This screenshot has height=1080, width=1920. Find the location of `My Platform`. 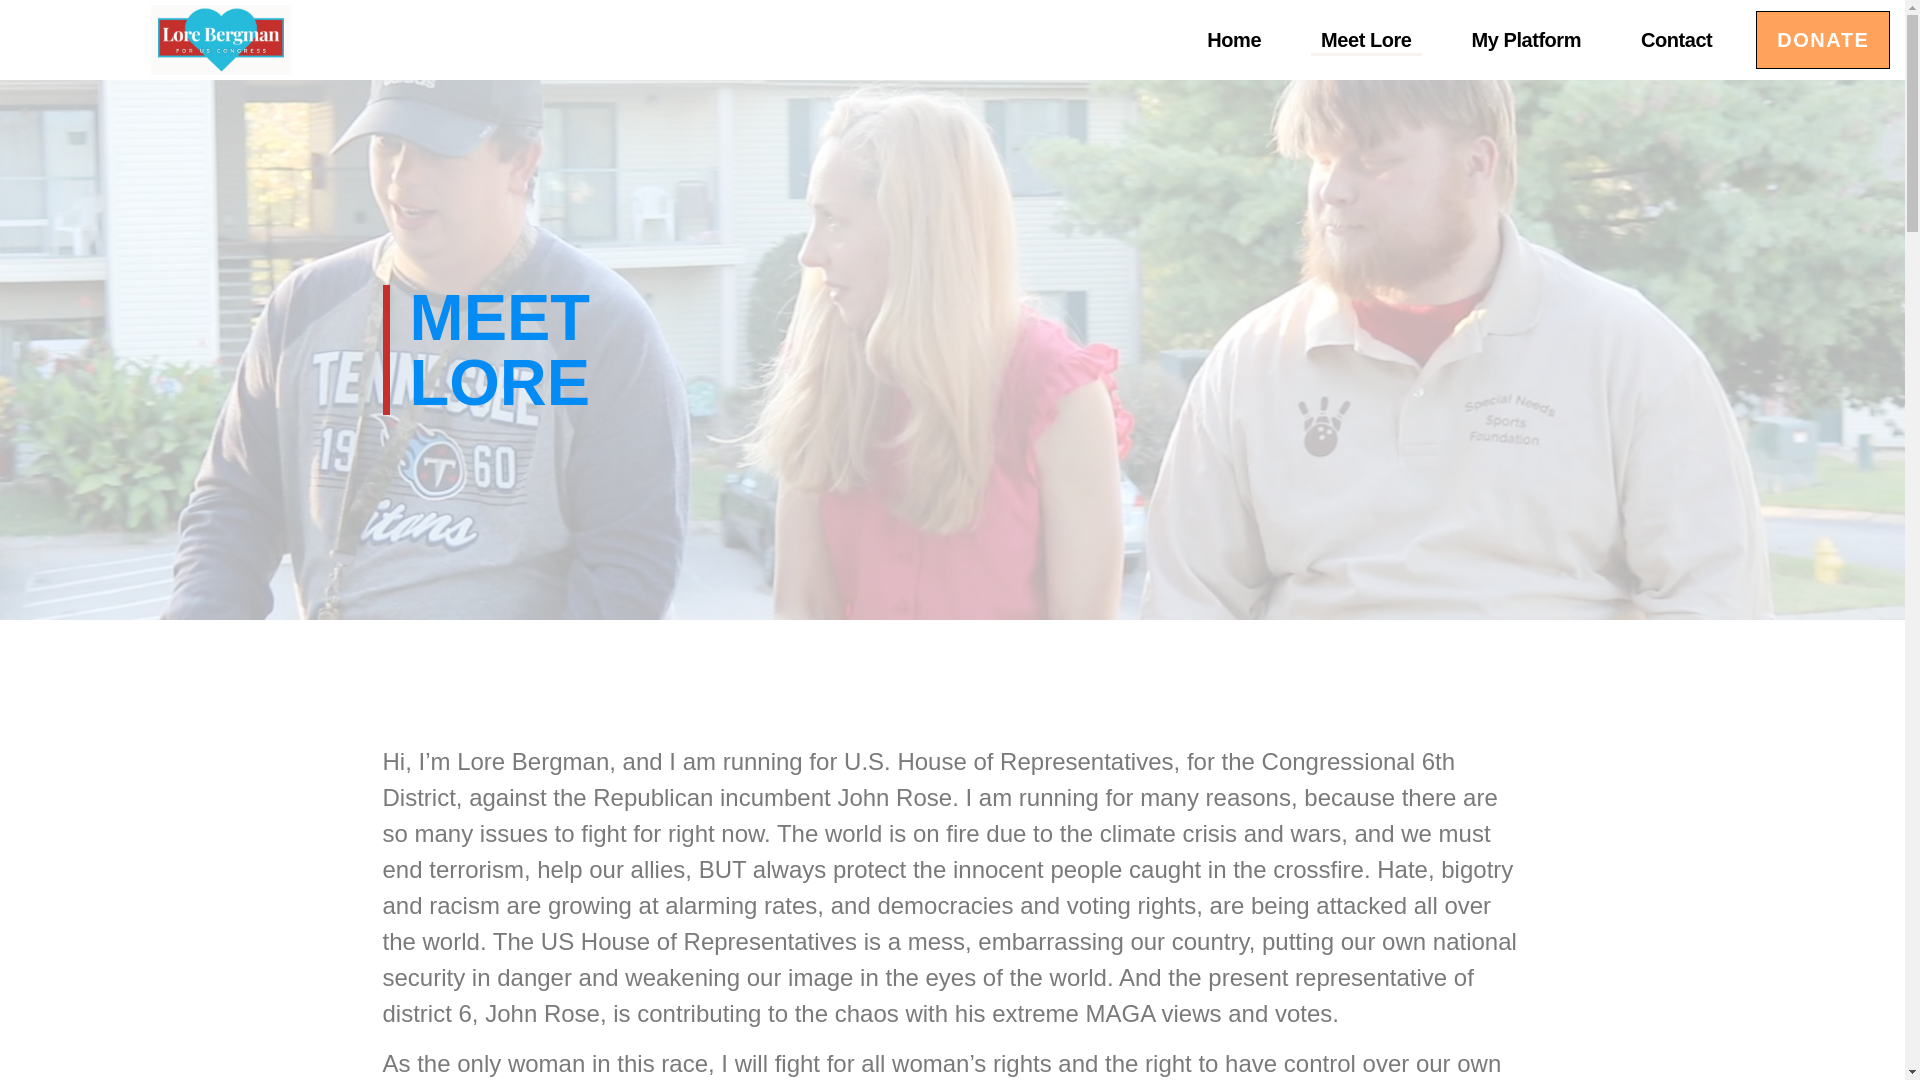

My Platform is located at coordinates (1526, 40).